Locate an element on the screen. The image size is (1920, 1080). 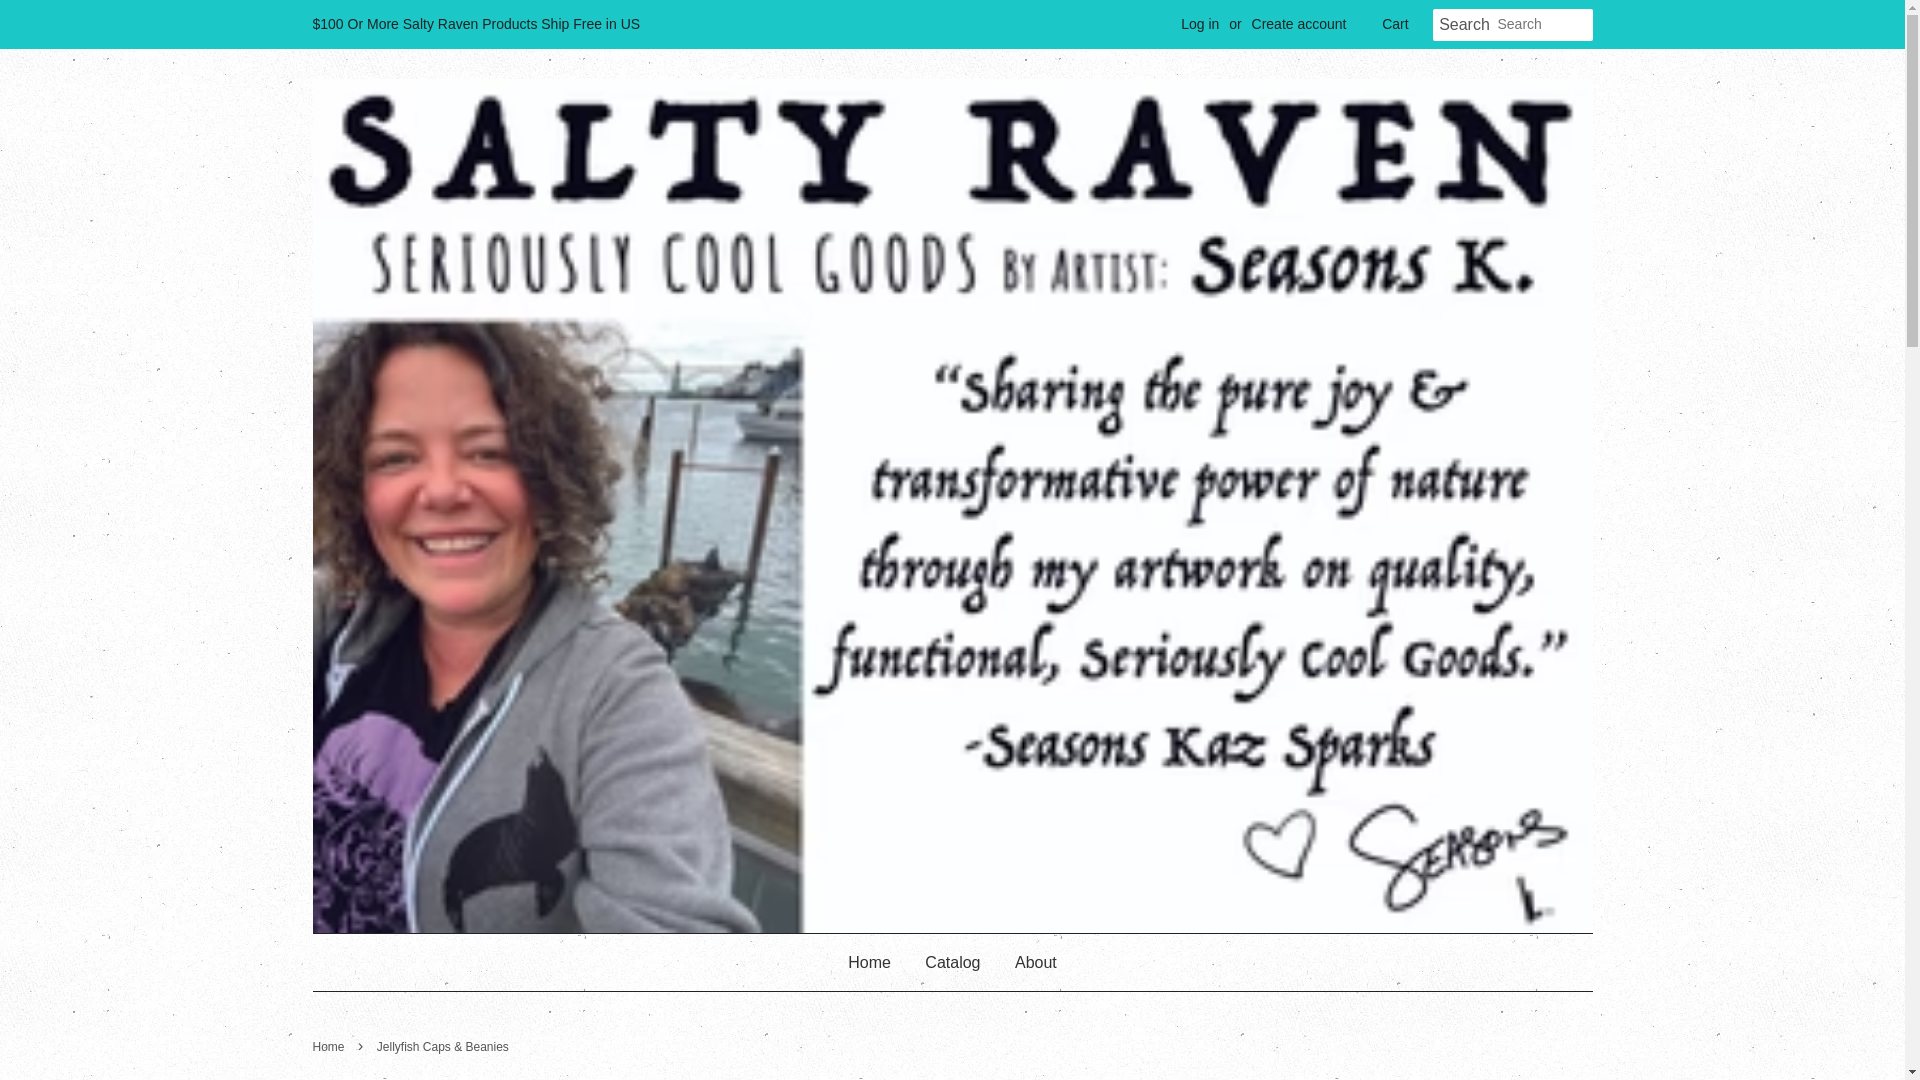
Log in is located at coordinates (1200, 24).